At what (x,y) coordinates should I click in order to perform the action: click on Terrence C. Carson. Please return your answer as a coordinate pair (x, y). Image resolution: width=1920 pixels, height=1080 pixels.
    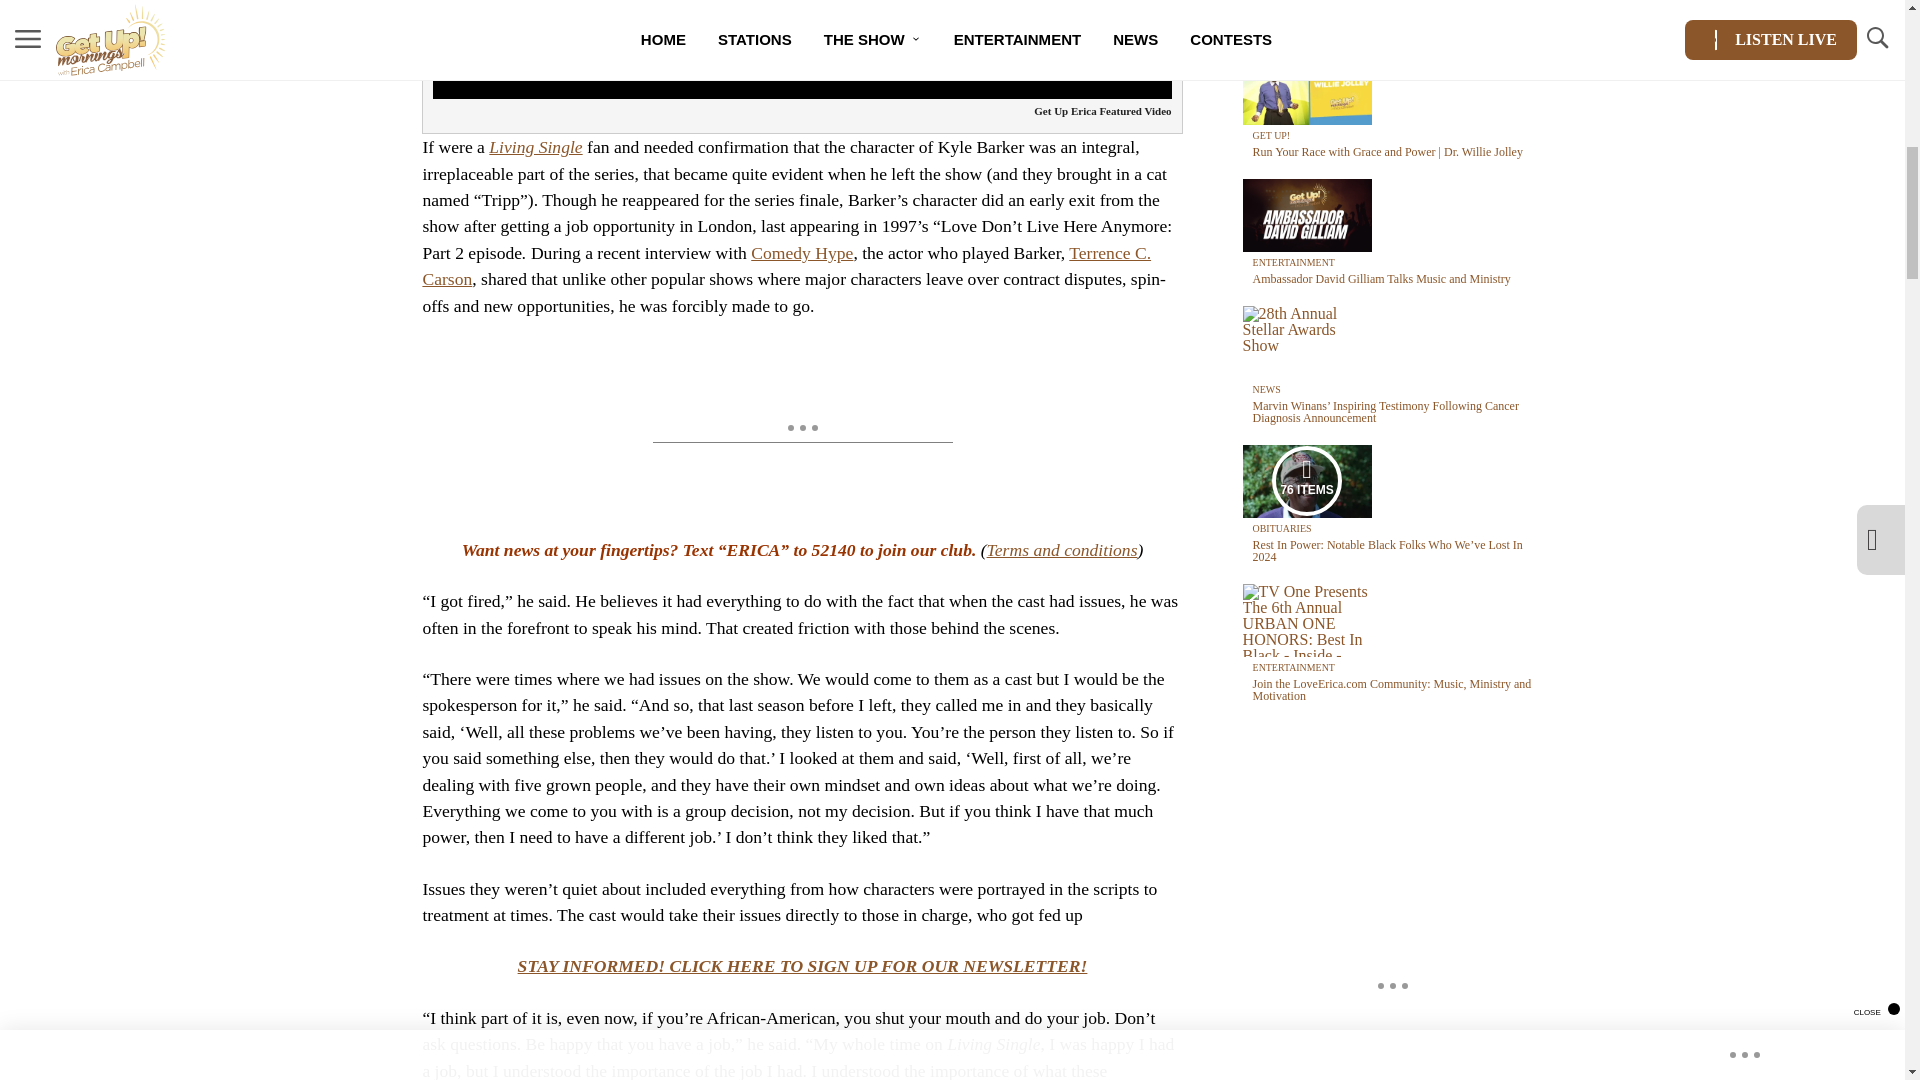
    Looking at the image, I should click on (786, 266).